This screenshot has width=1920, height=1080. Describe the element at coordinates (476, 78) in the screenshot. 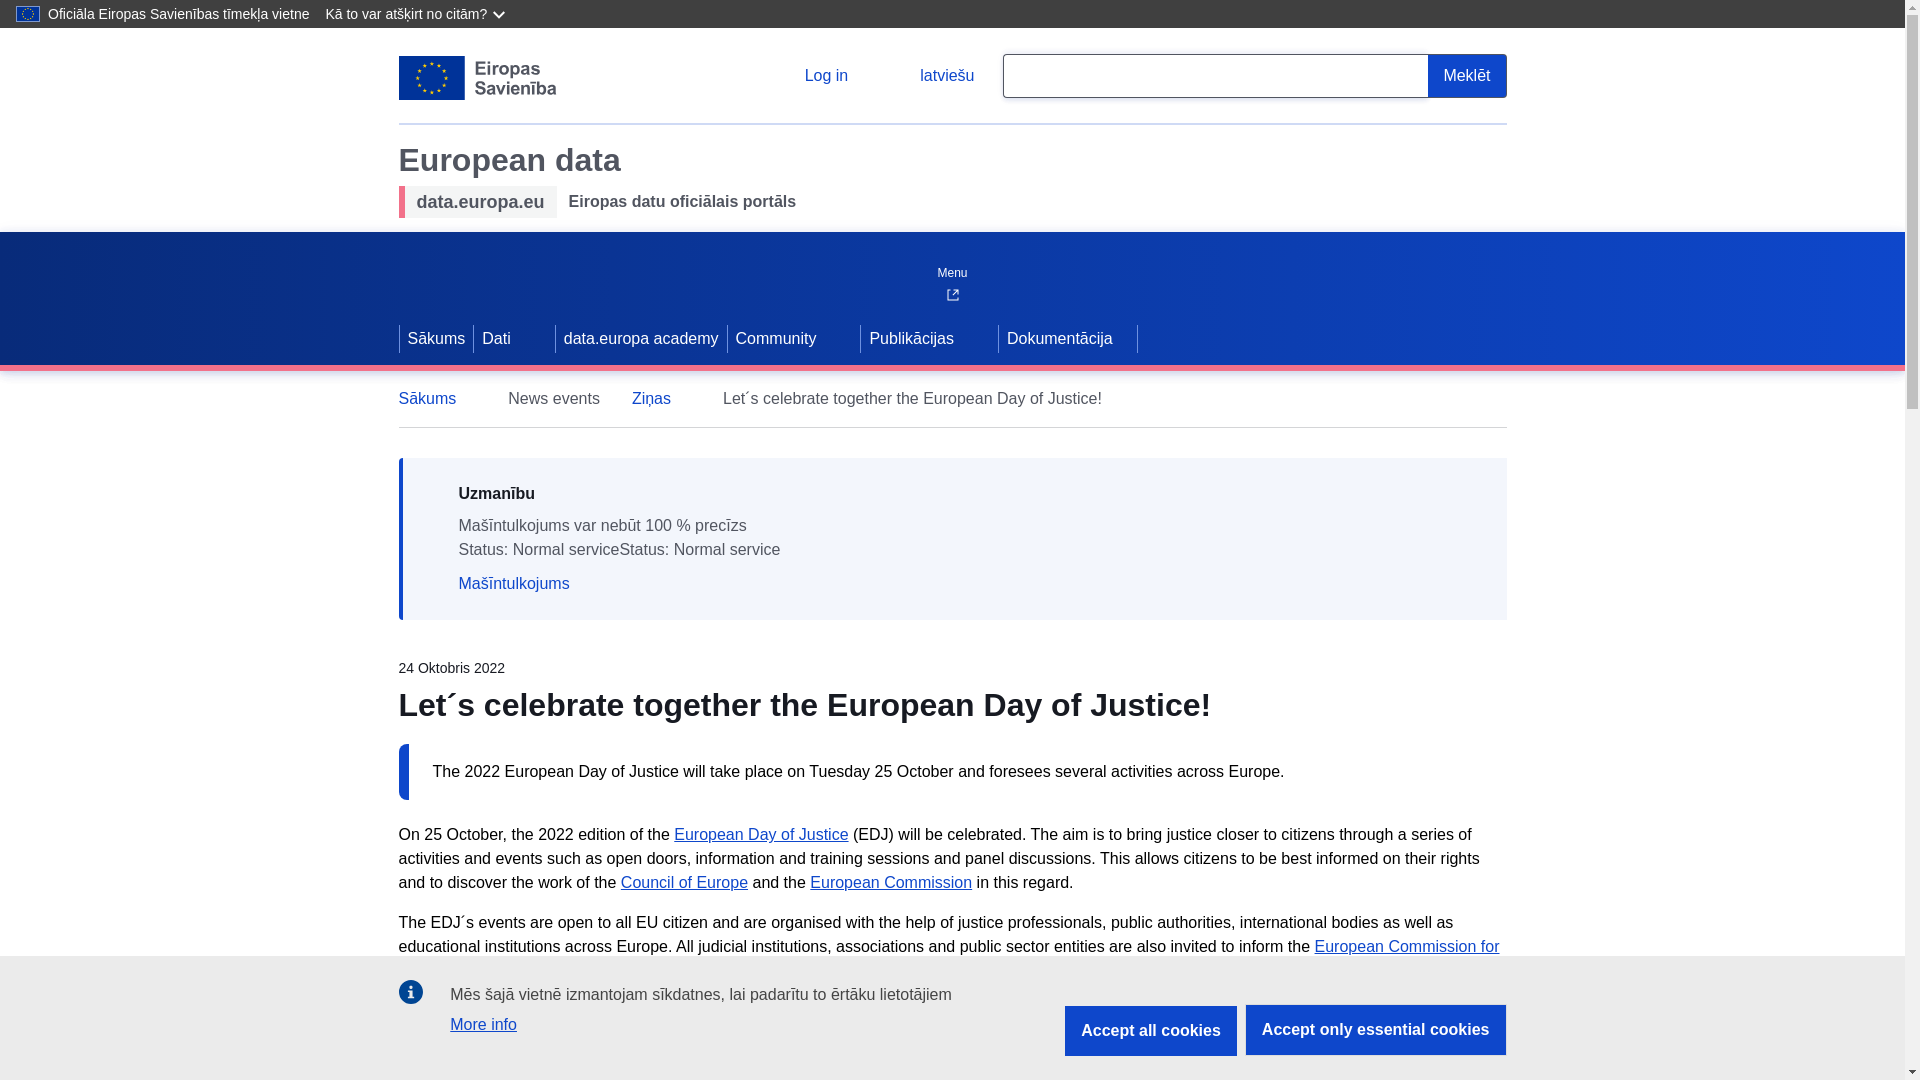

I see `European Union` at that location.